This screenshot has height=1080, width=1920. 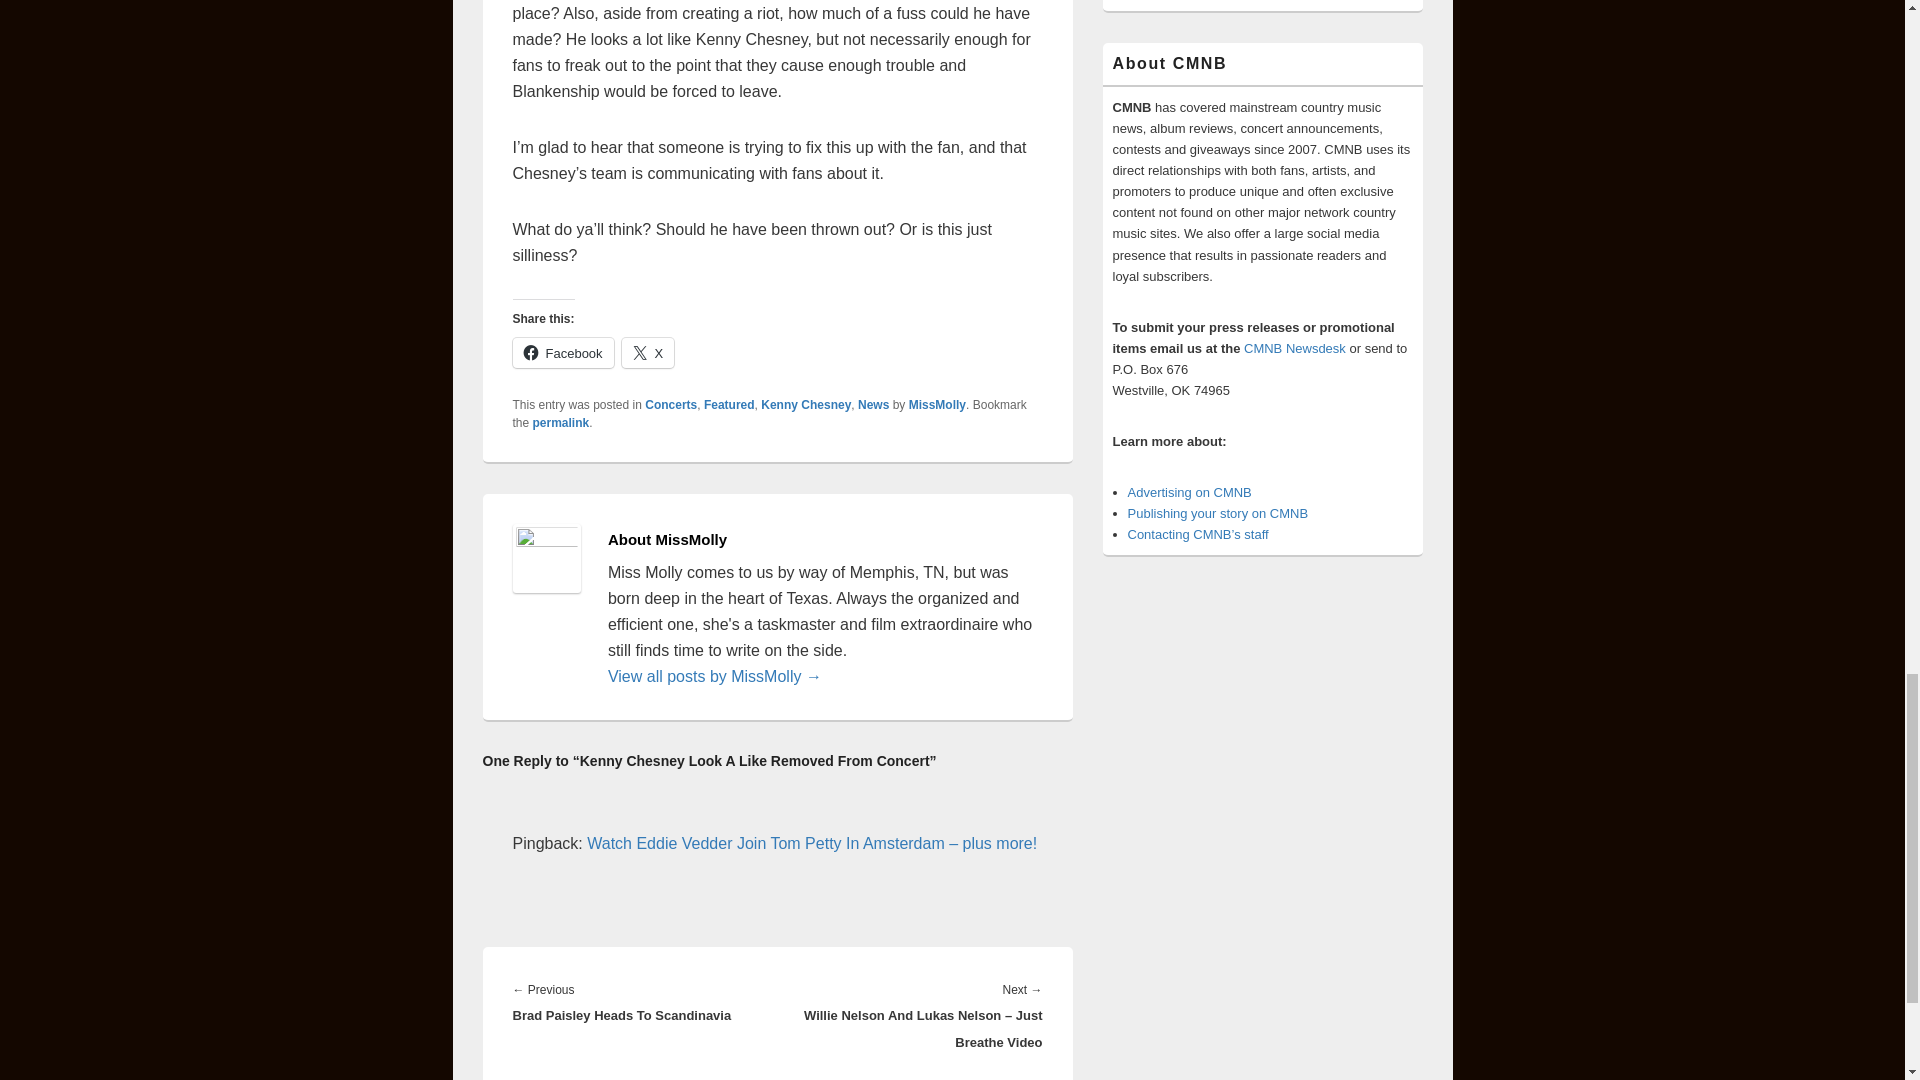 I want to click on News, so click(x=873, y=404).